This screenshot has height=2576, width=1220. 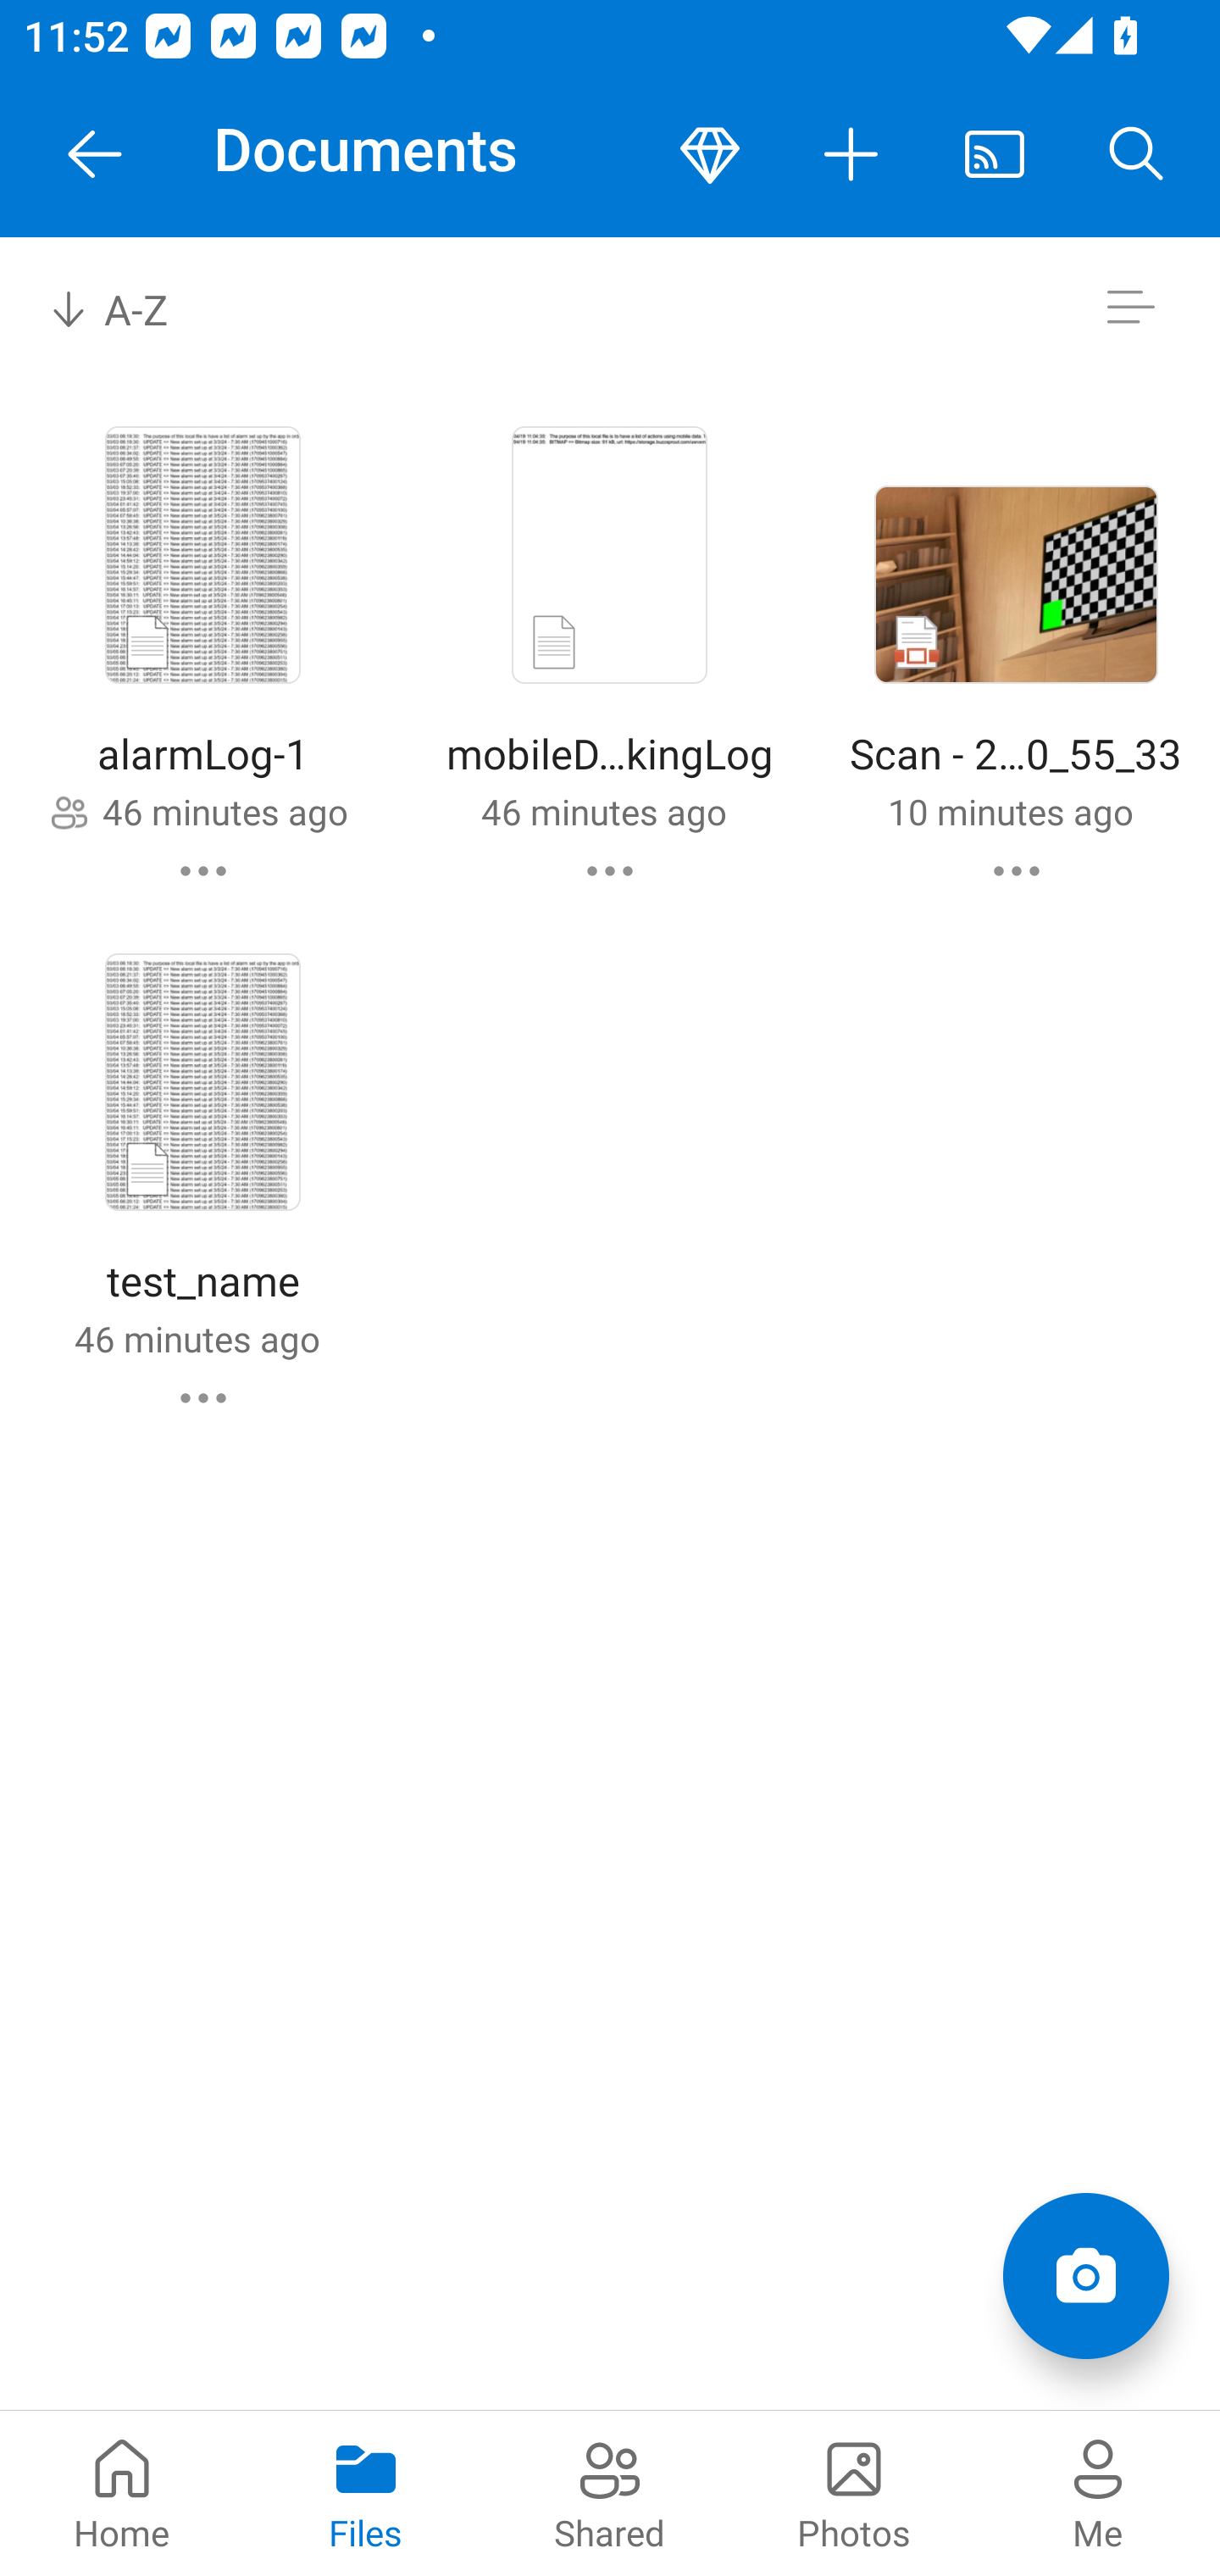 What do you see at coordinates (610, 870) in the screenshot?
I see `mobileDataTrackingLog commands` at bounding box center [610, 870].